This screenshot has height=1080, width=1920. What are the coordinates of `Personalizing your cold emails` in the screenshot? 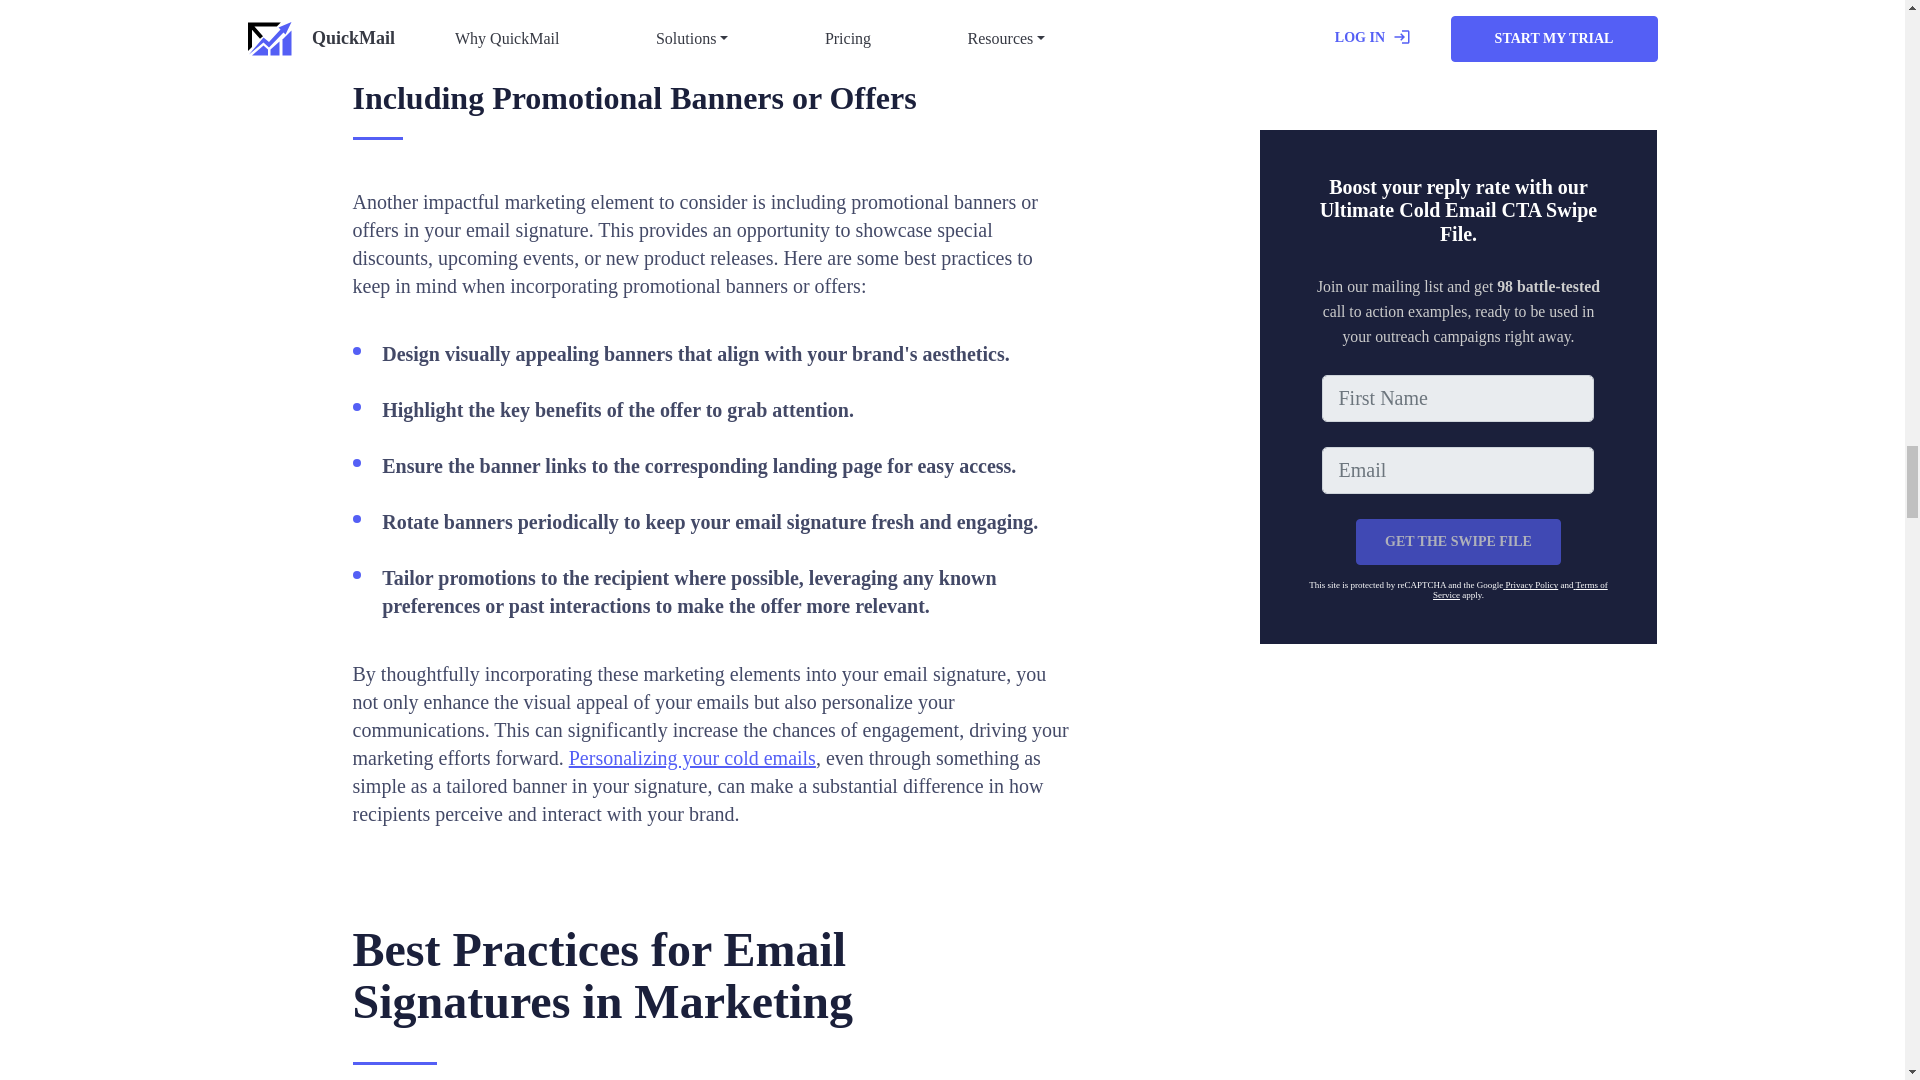 It's located at (692, 758).